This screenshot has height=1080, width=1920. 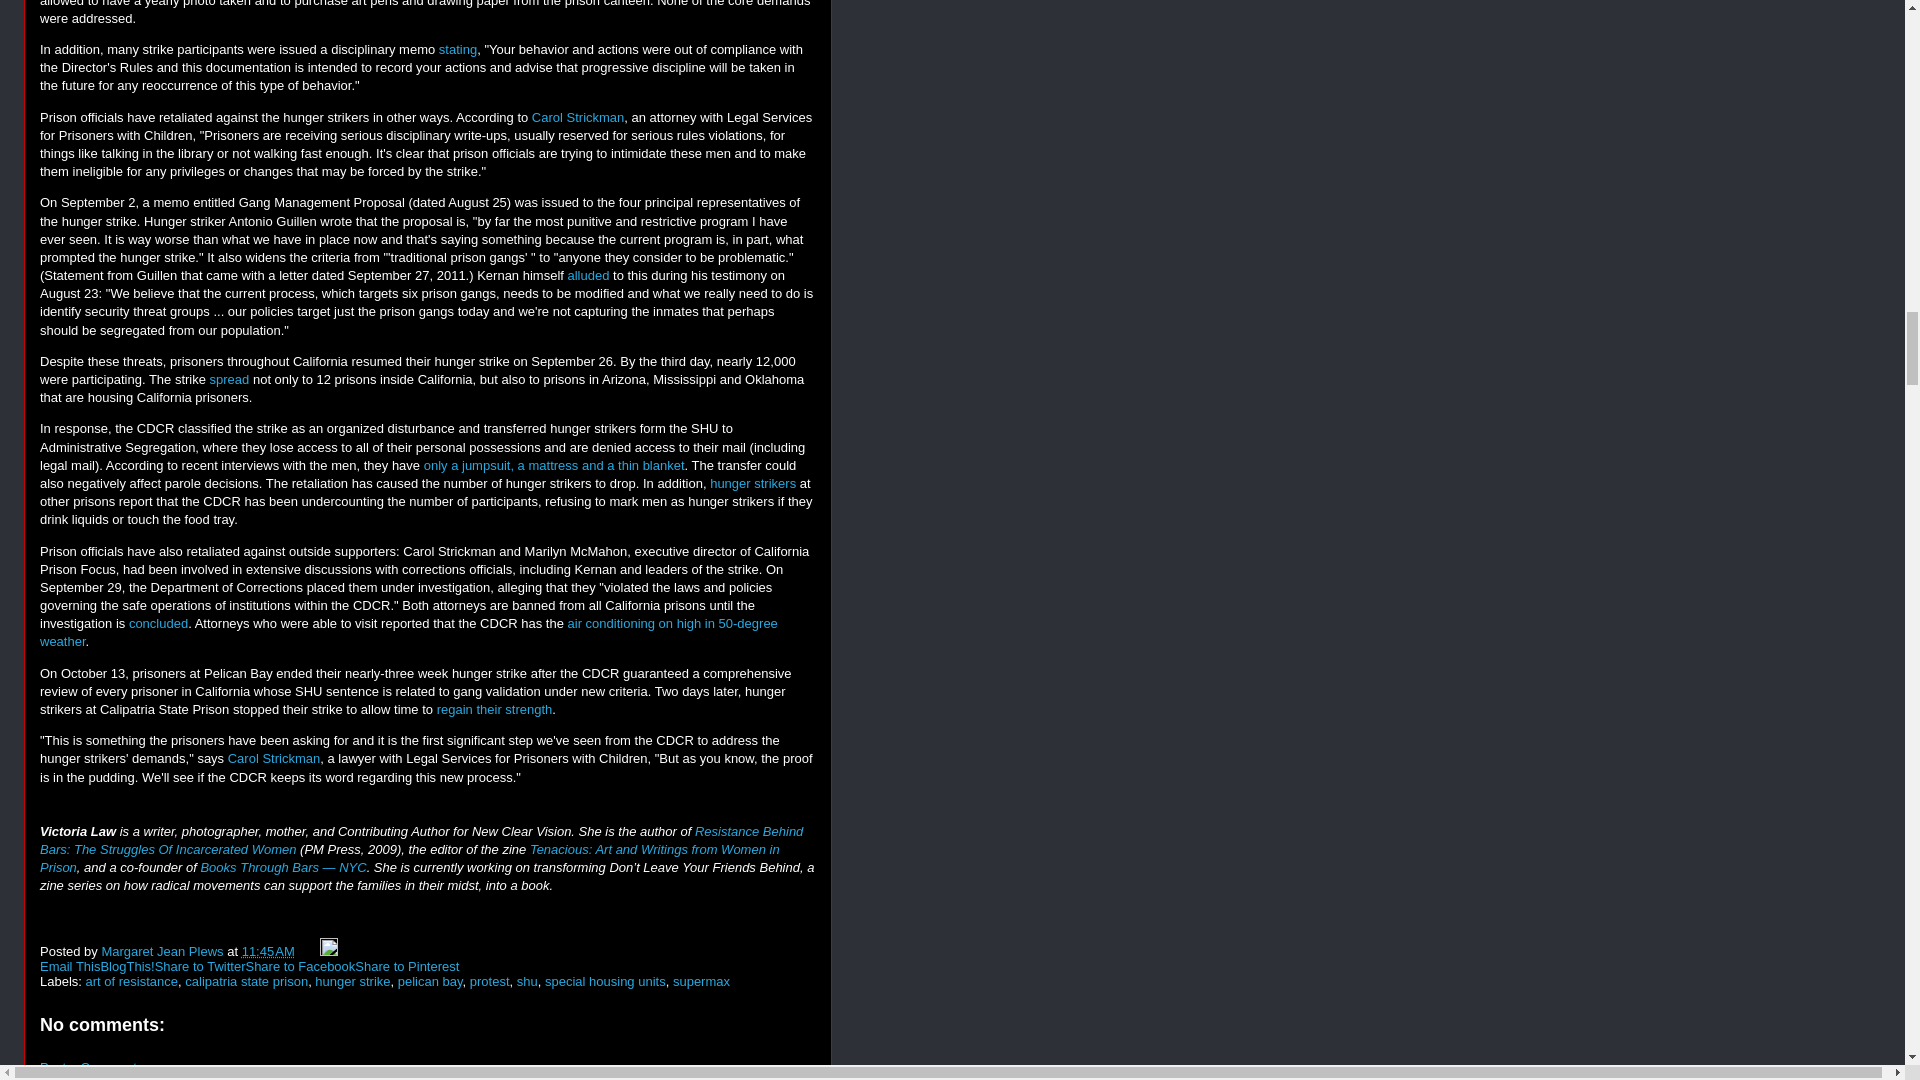 What do you see at coordinates (200, 966) in the screenshot?
I see `Share to Twitter` at bounding box center [200, 966].